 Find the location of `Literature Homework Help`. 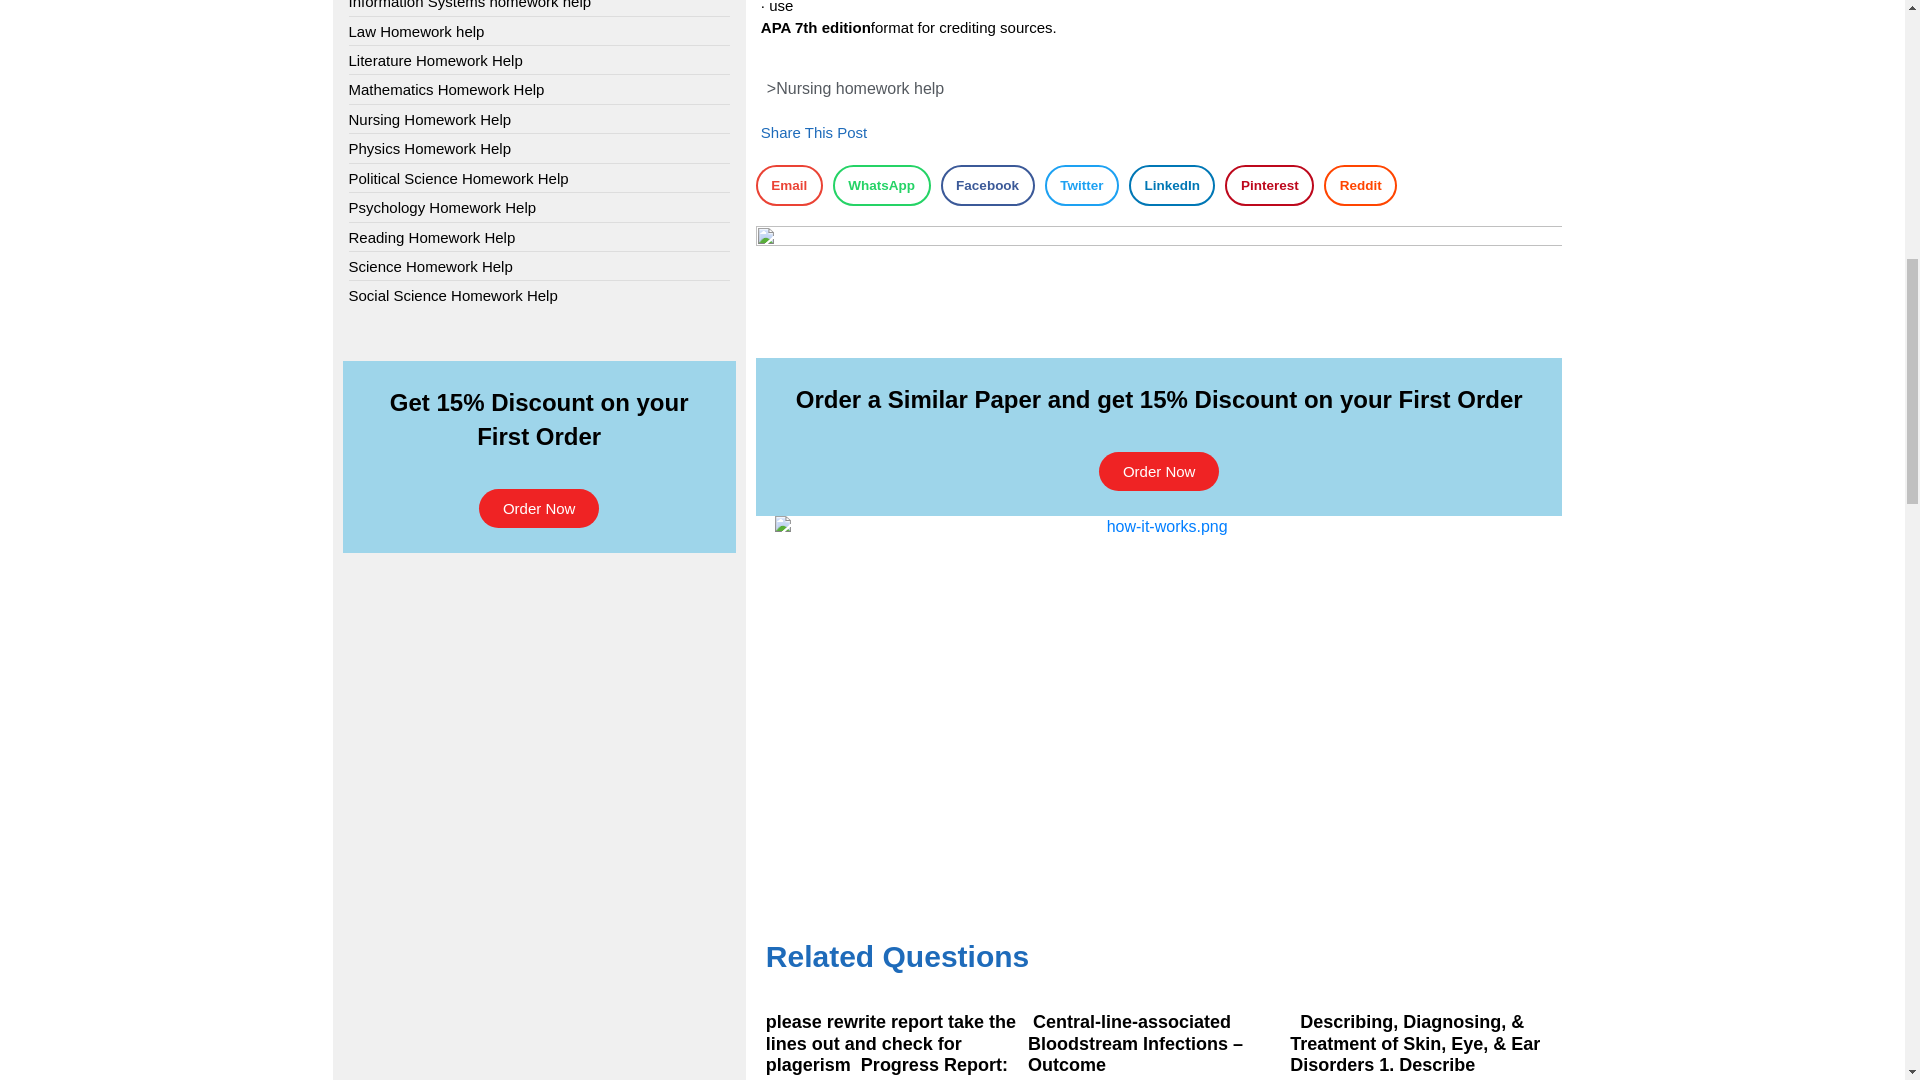

Literature Homework Help is located at coordinates (434, 60).